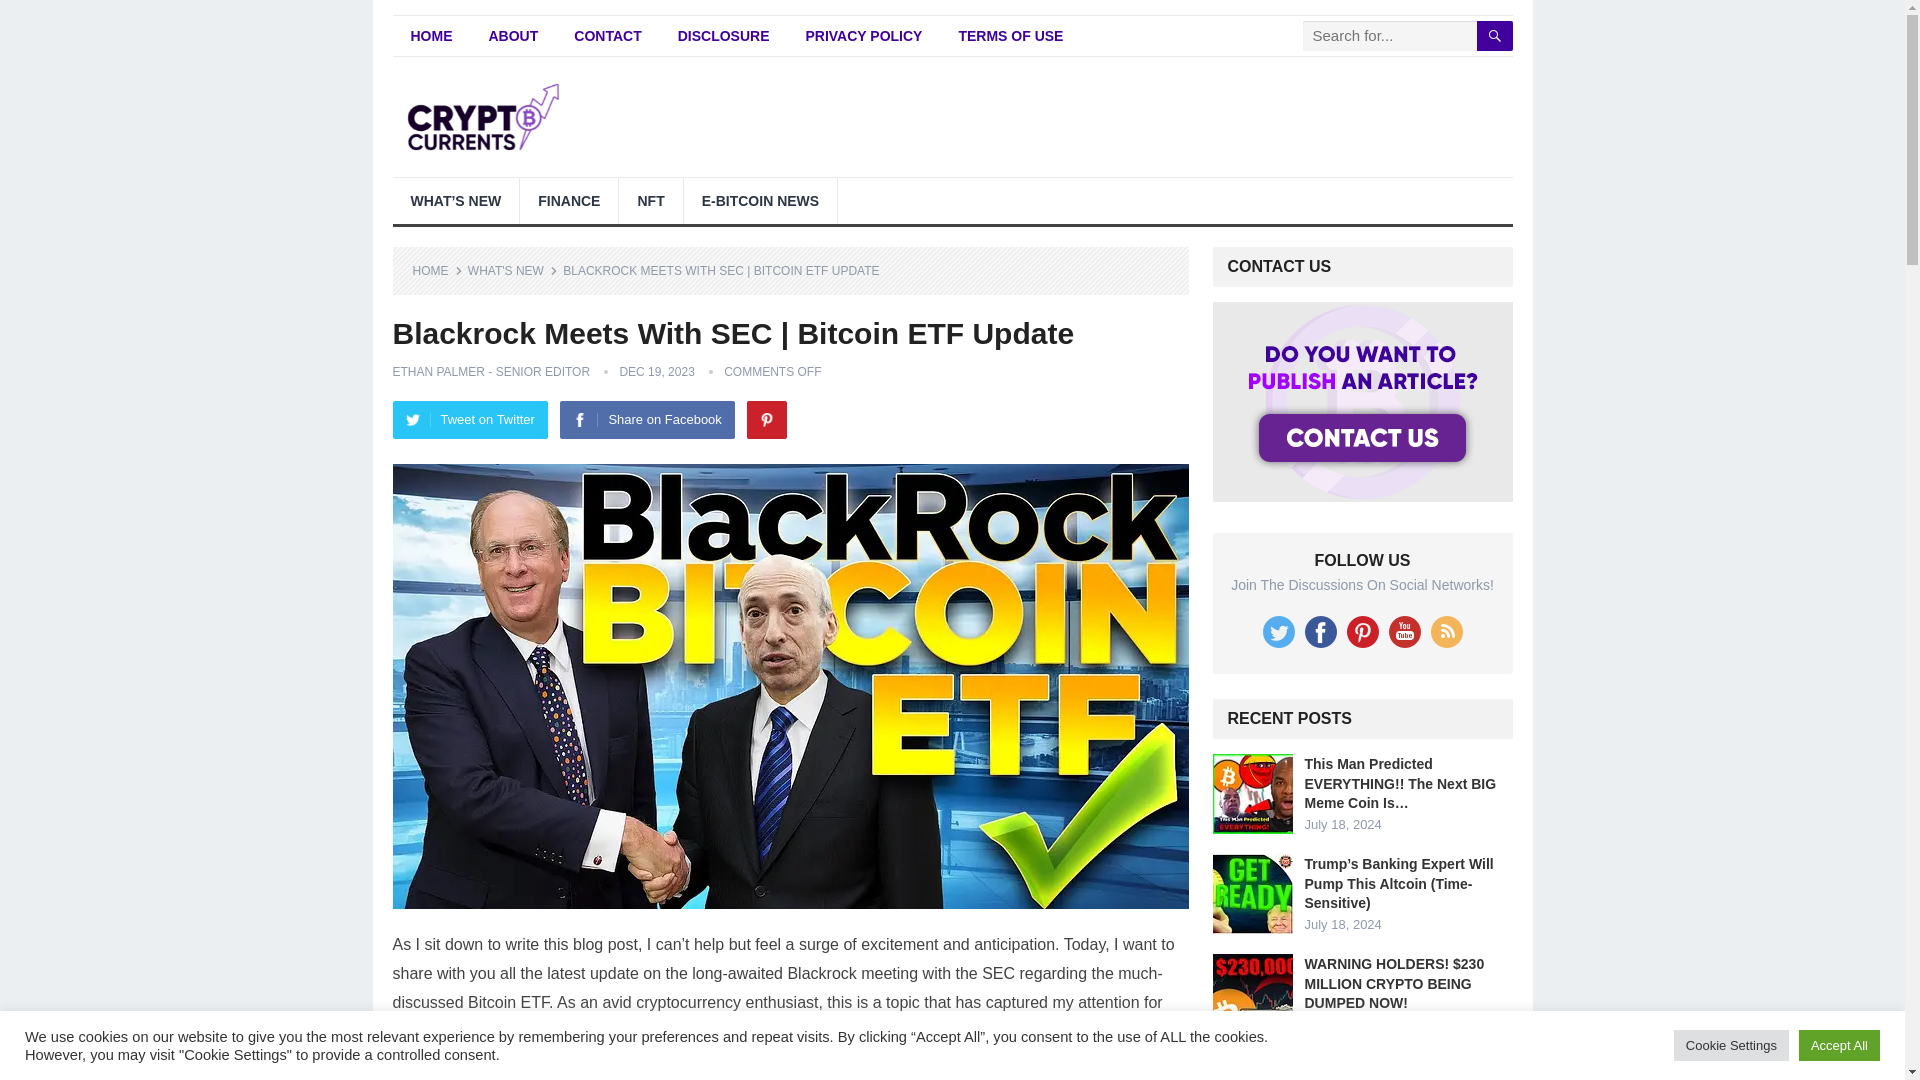  I want to click on HOME, so click(437, 270).